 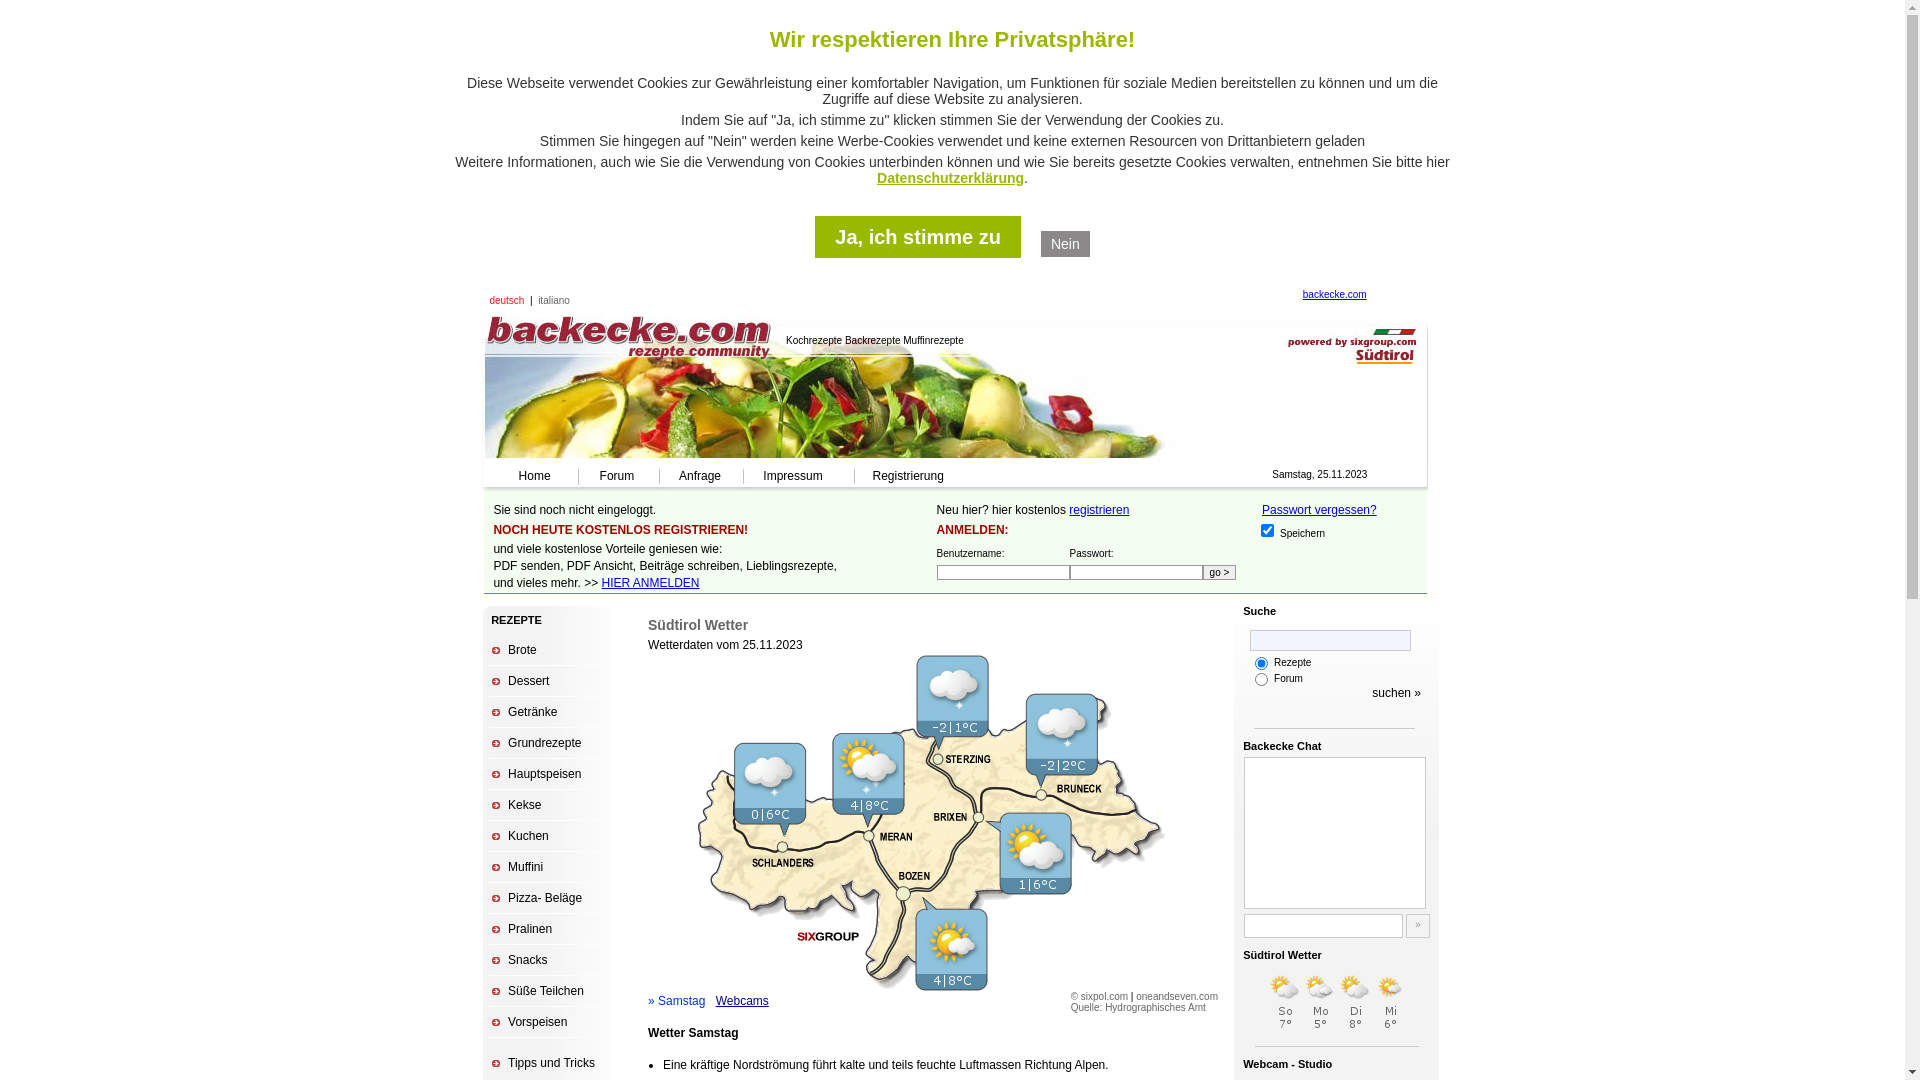 I want to click on Kuchen, so click(x=528, y=836).